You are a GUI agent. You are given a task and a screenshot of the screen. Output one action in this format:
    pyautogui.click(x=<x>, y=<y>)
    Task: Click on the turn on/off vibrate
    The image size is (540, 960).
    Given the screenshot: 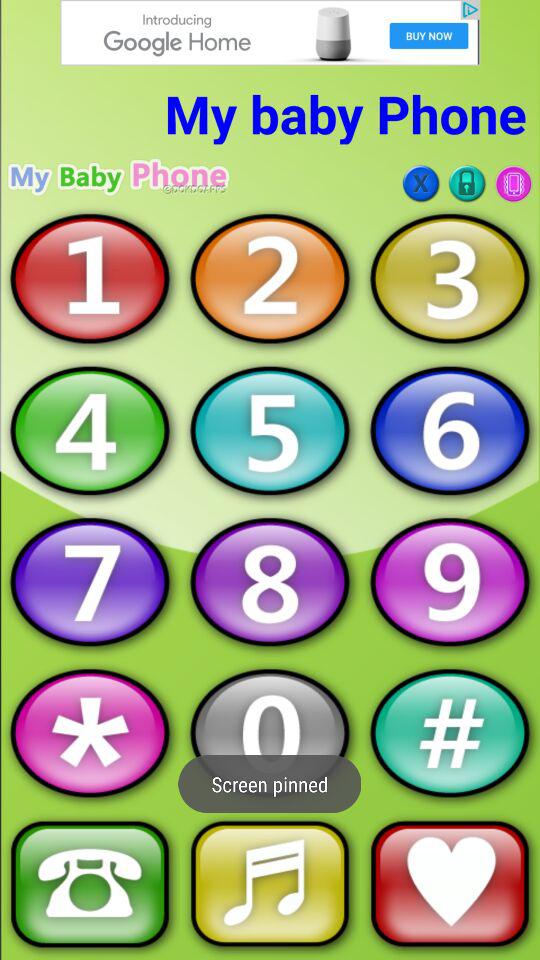 What is the action you would take?
    pyautogui.click(x=513, y=184)
    